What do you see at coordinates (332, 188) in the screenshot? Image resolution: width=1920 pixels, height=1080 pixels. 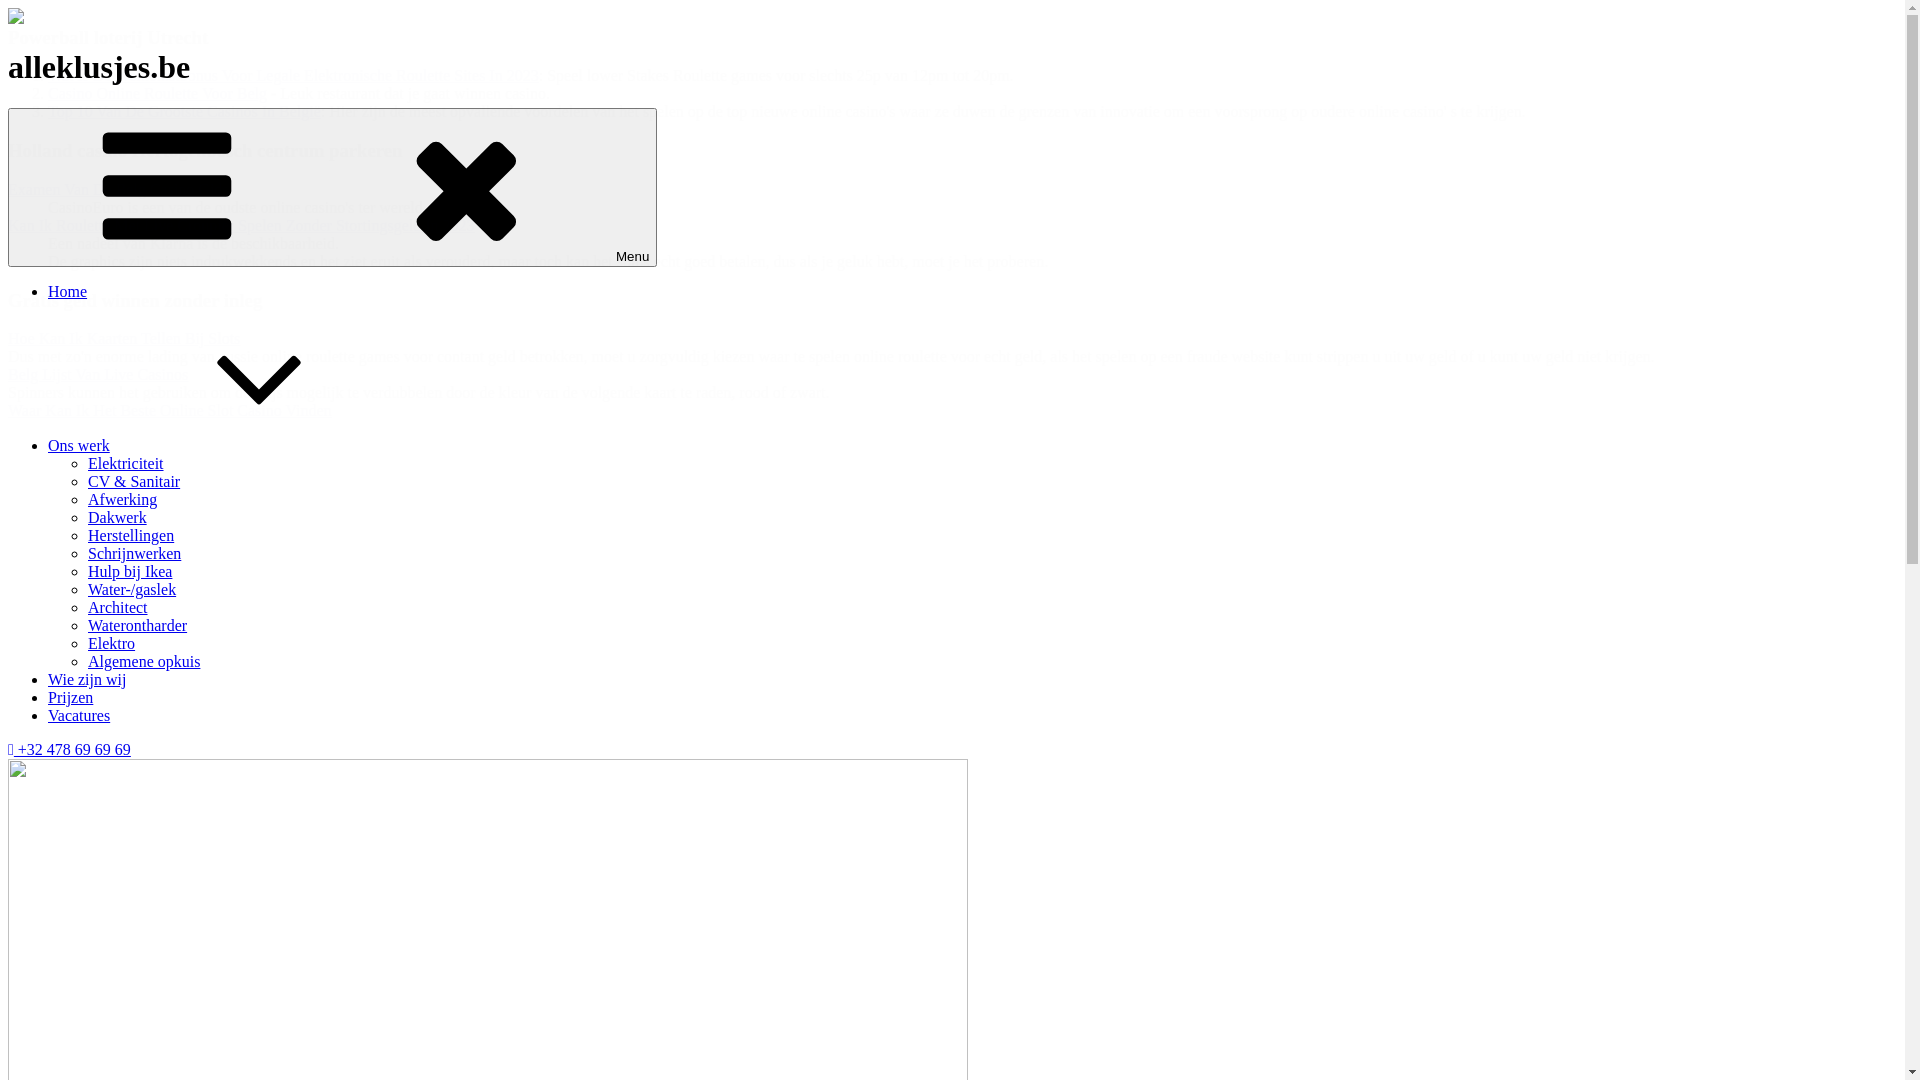 I see `Menu` at bounding box center [332, 188].